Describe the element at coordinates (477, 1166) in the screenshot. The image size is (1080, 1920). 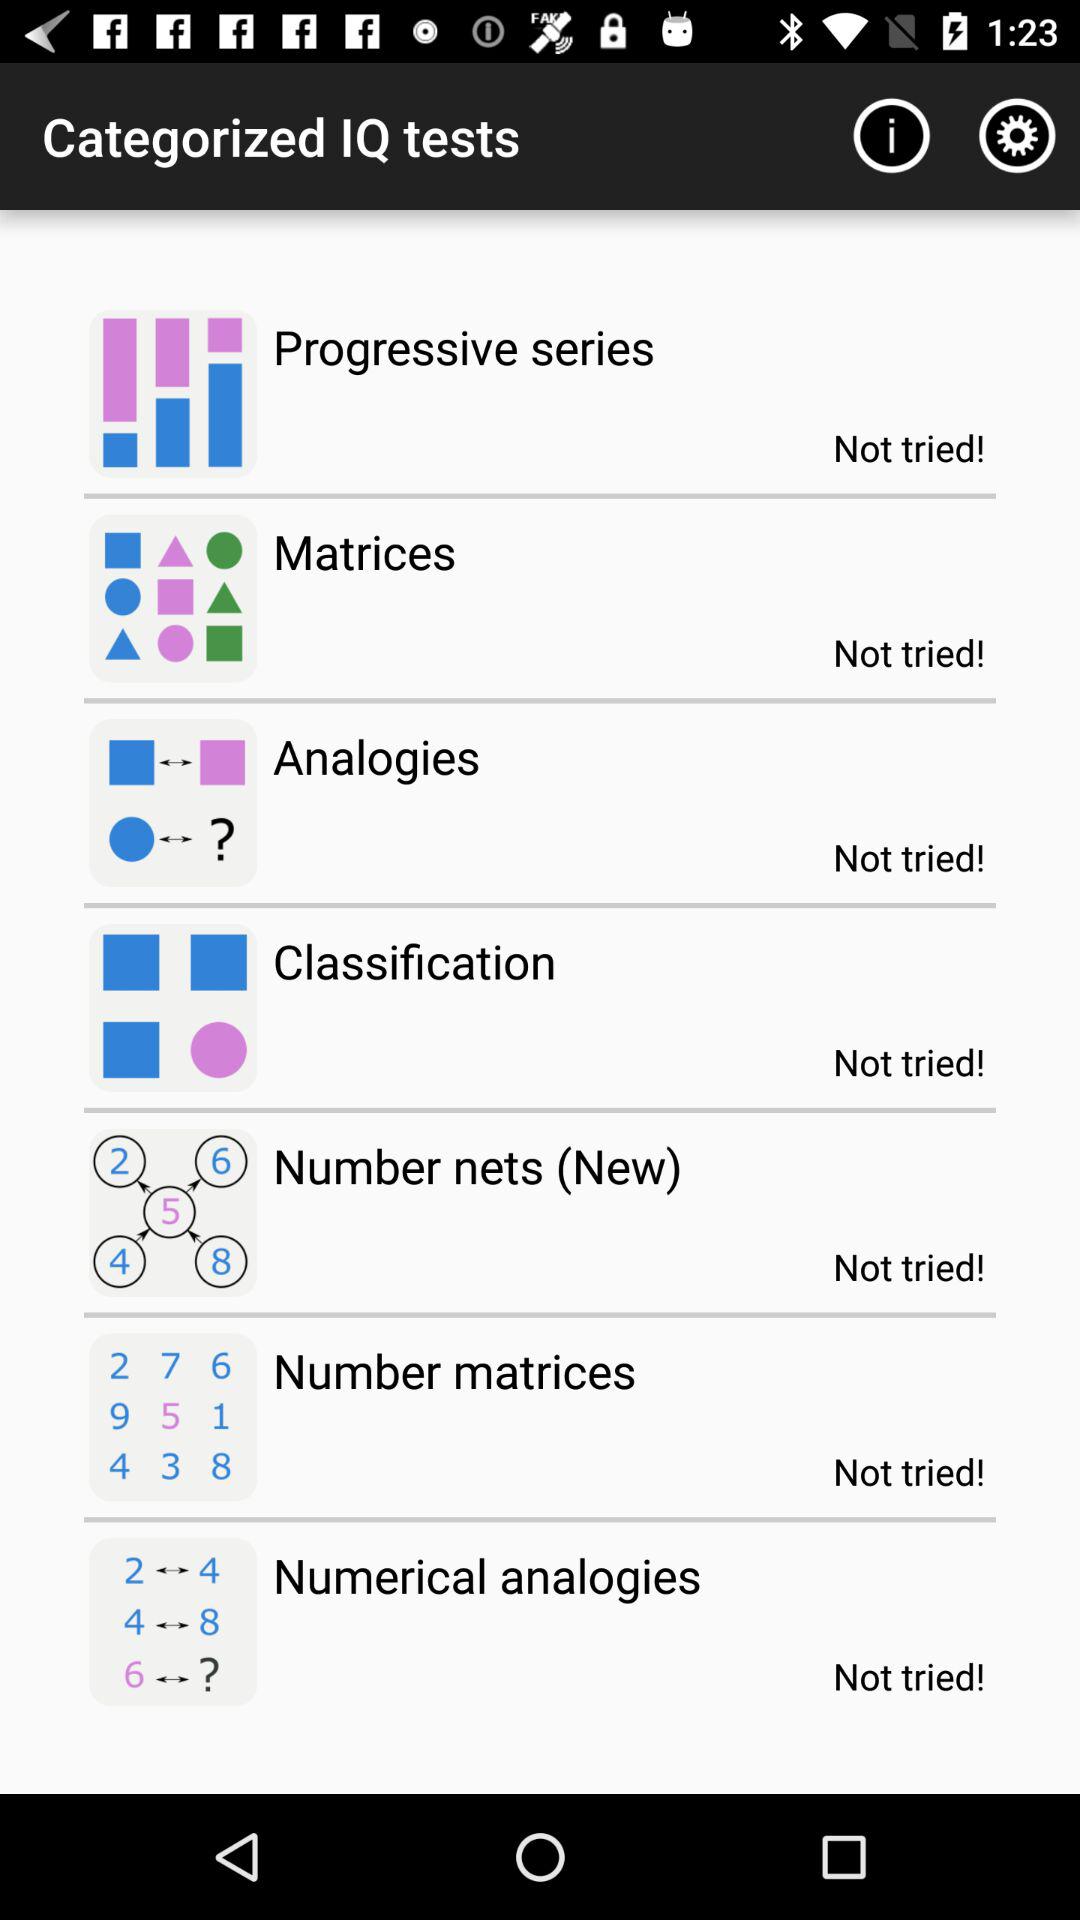
I see `flip to the number nets (new) app` at that location.